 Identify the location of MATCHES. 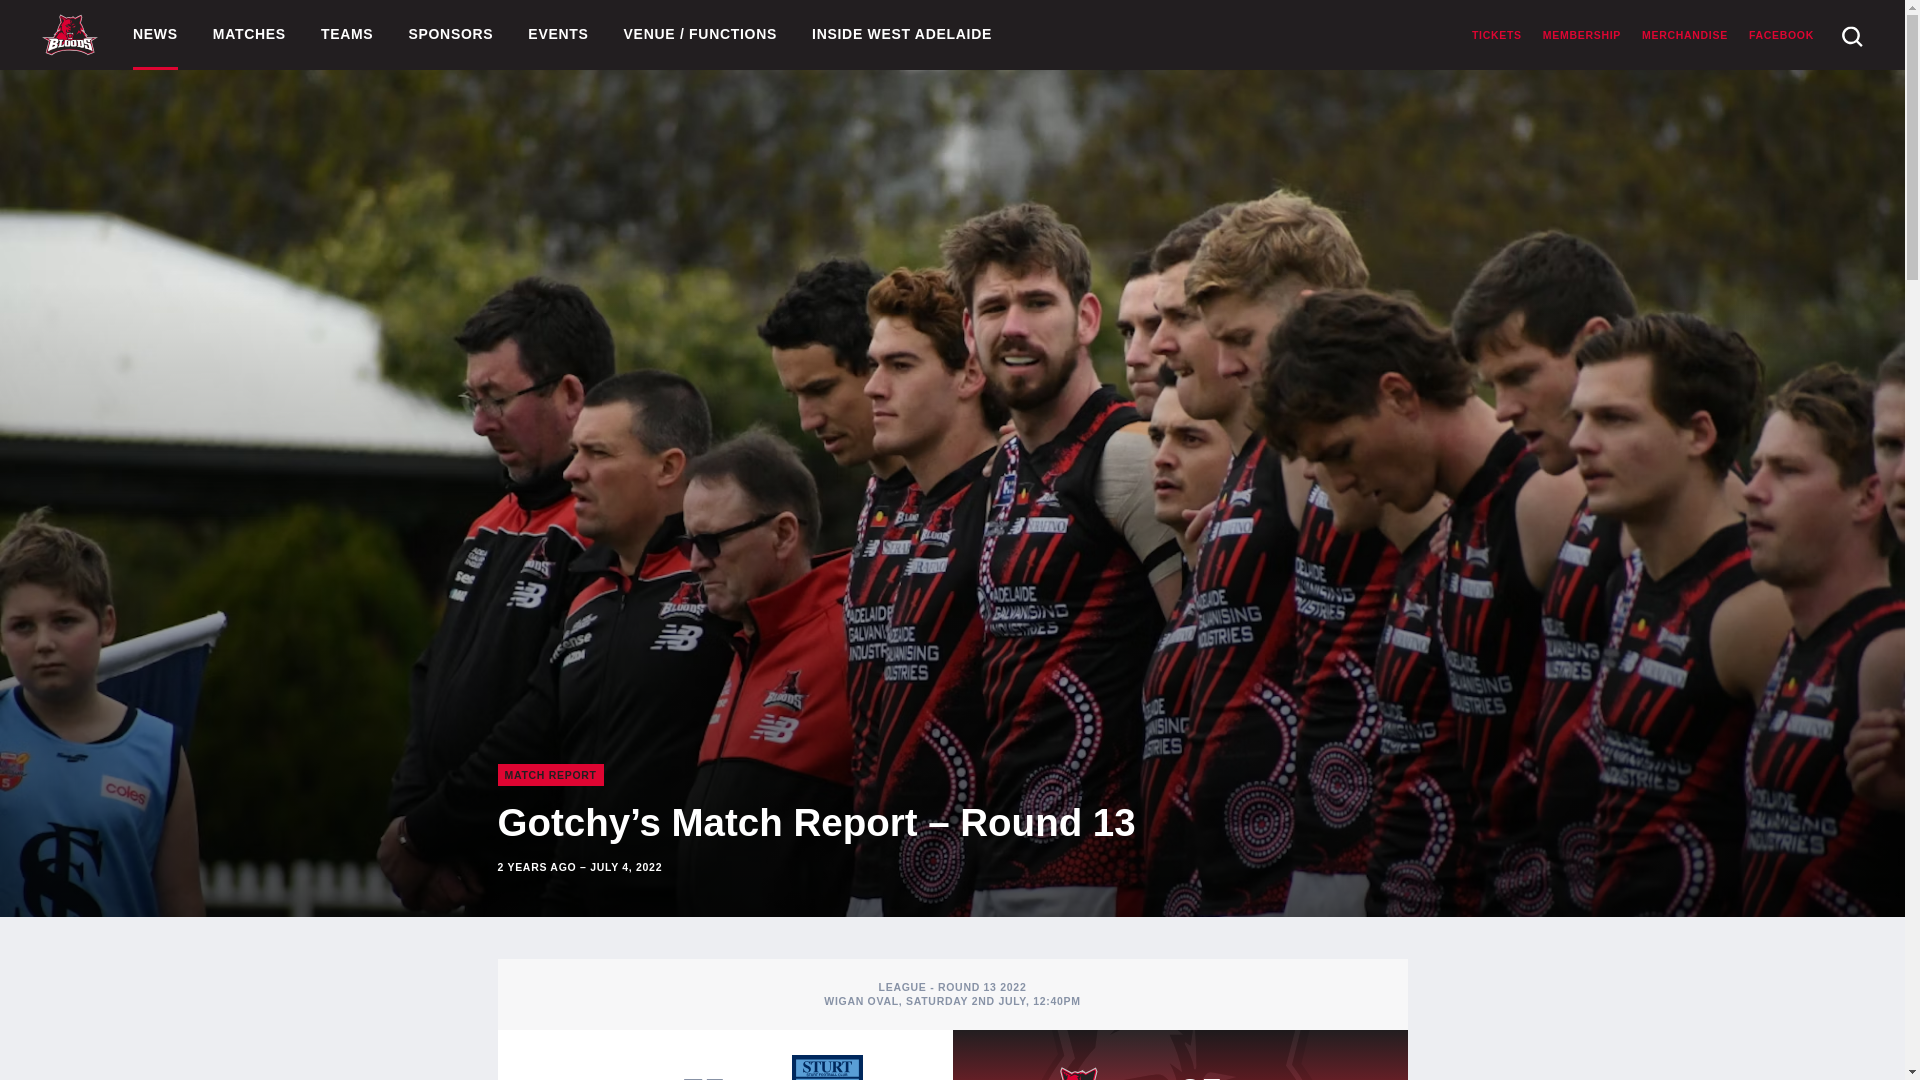
(250, 35).